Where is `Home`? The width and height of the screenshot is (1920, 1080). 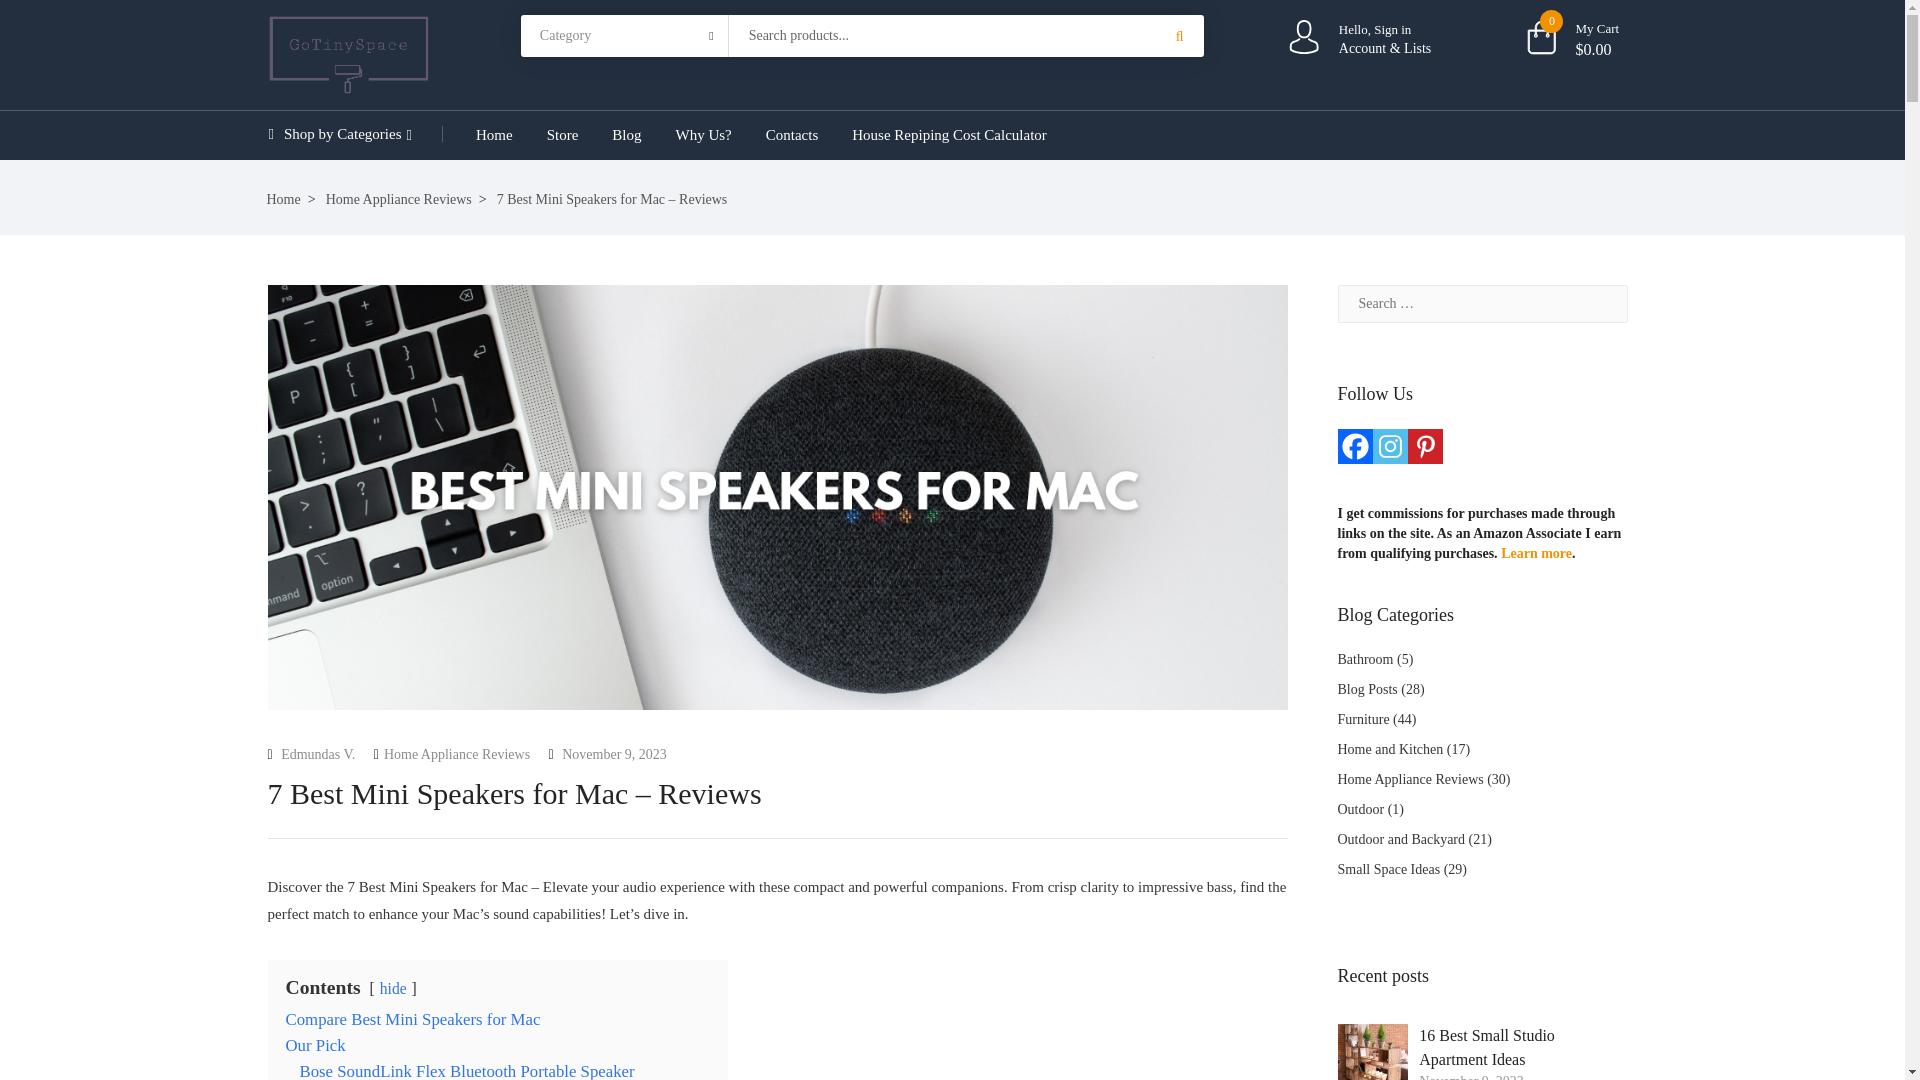
Home is located at coordinates (290, 200).